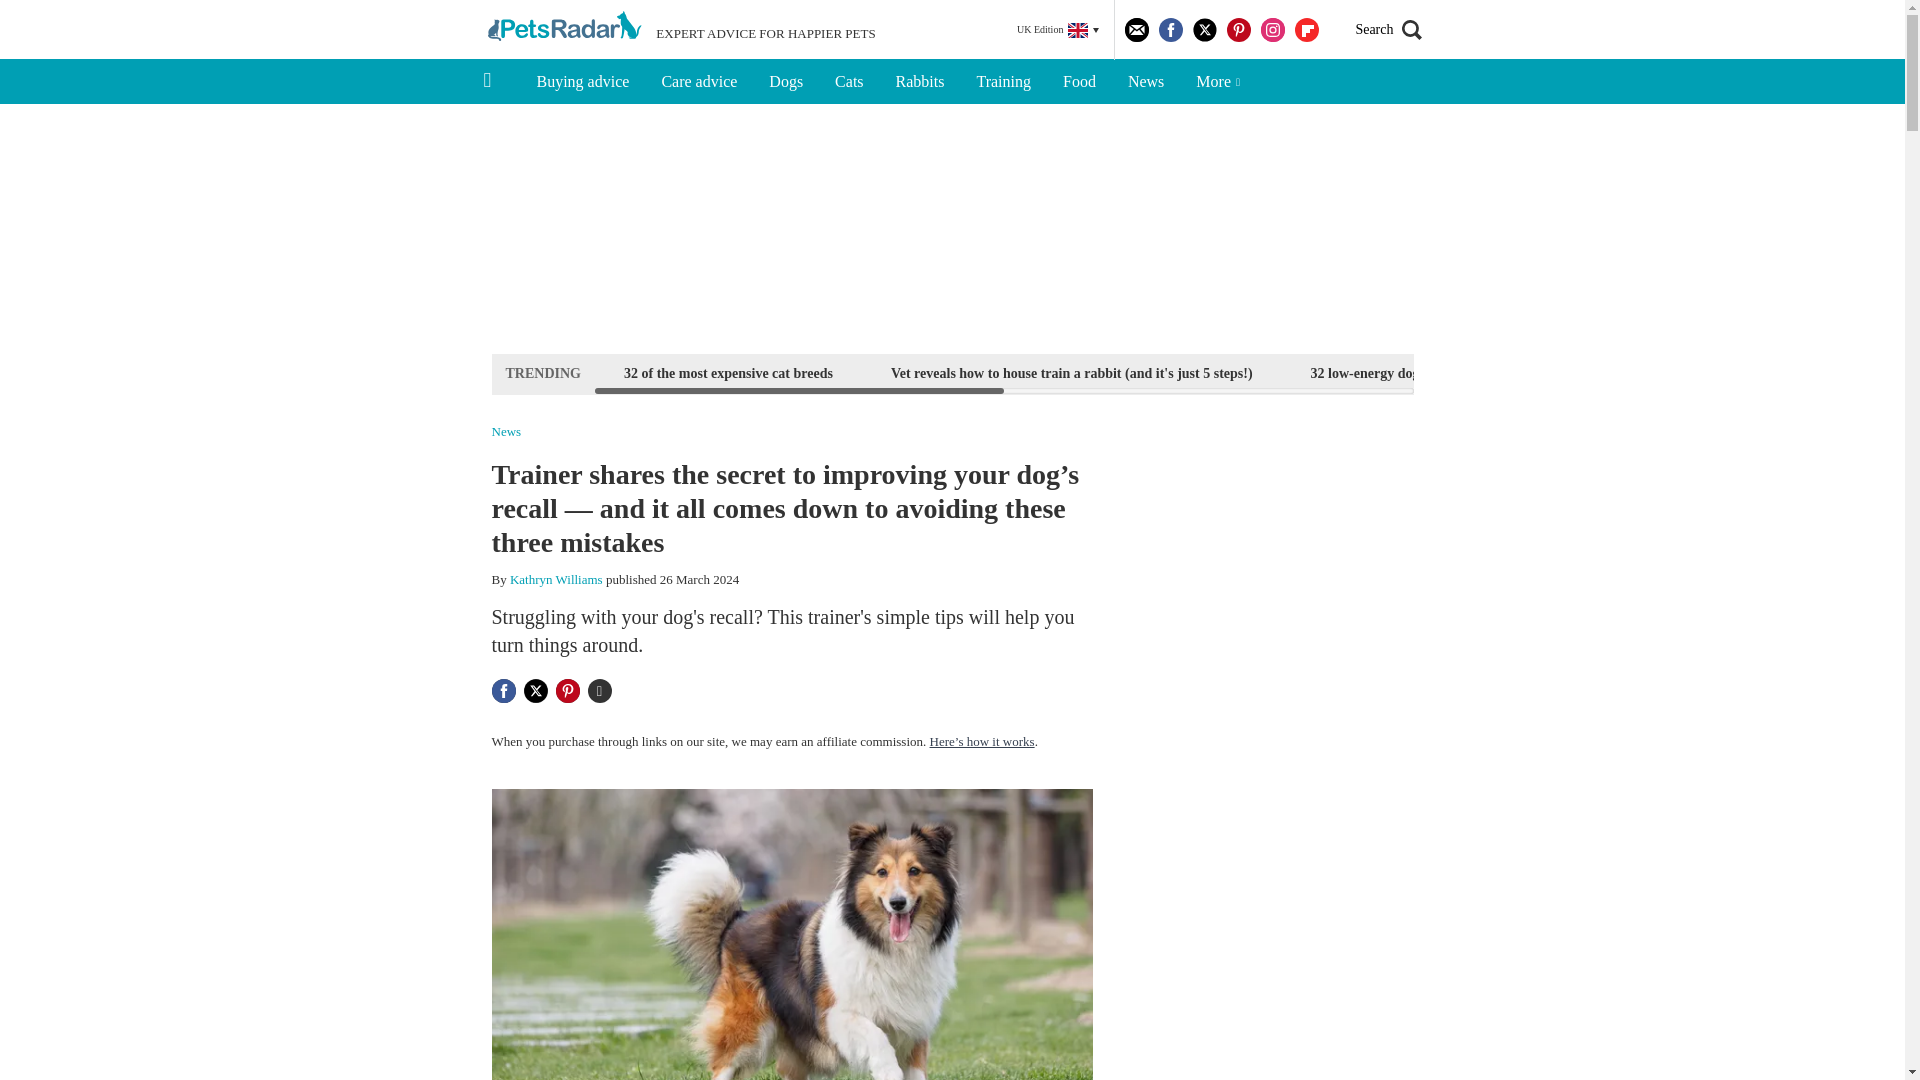  What do you see at coordinates (698, 82) in the screenshot?
I see `Care advice` at bounding box center [698, 82].